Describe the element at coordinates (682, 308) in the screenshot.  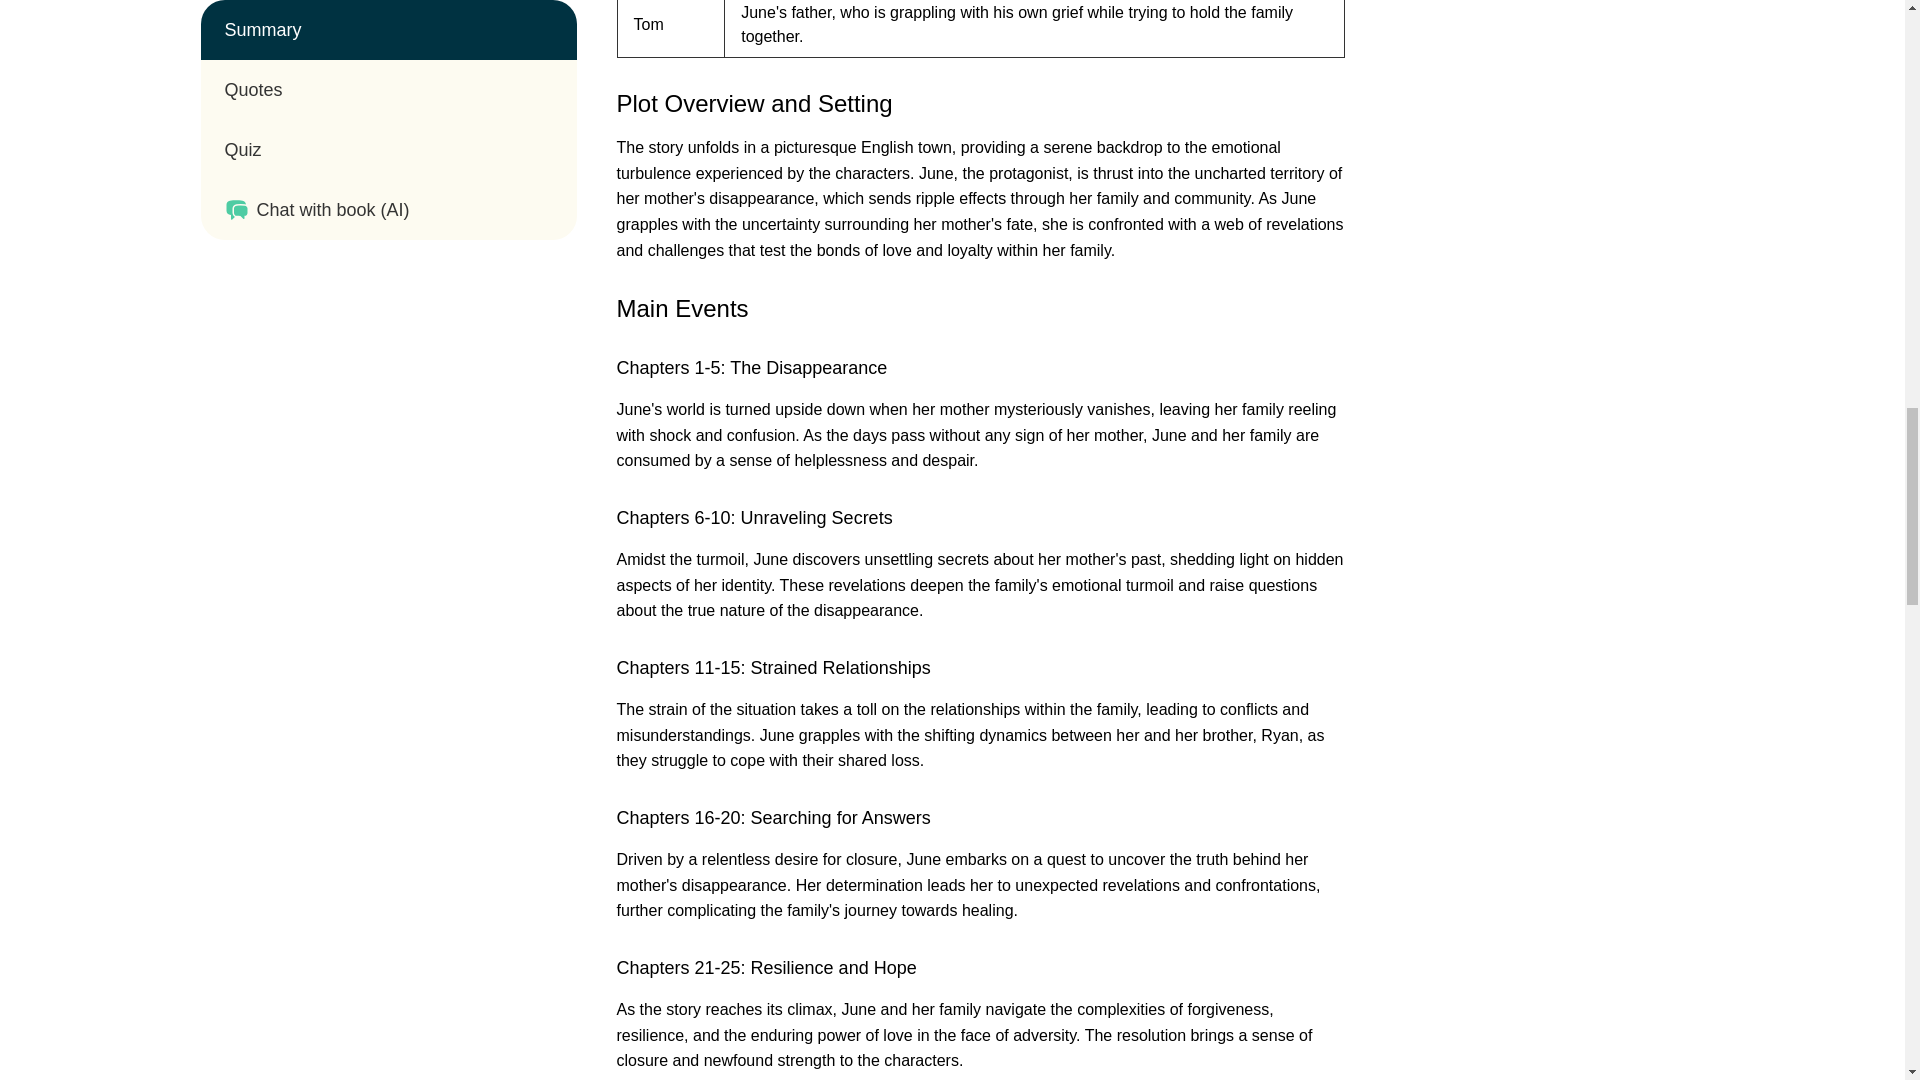
I see `Main Events` at that location.